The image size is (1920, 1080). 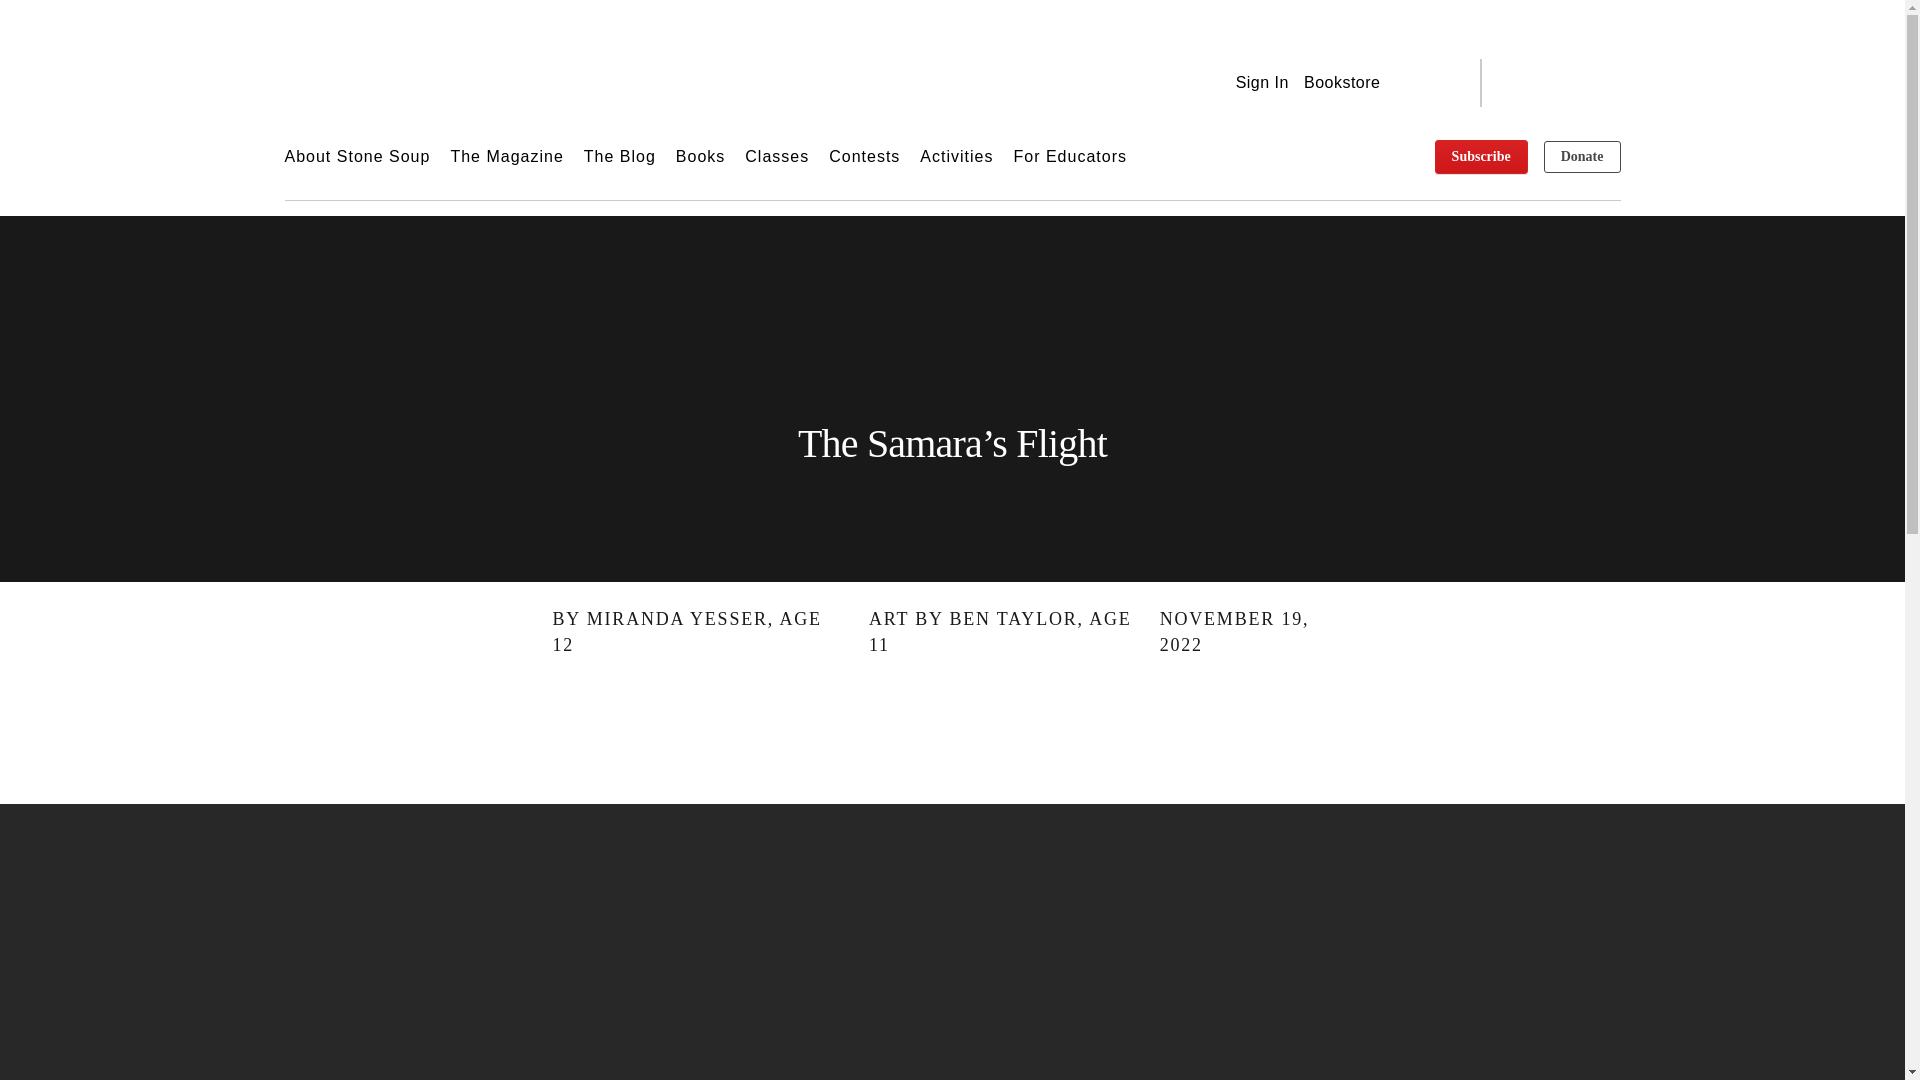 What do you see at coordinates (1069, 156) in the screenshot?
I see `For Educators` at bounding box center [1069, 156].